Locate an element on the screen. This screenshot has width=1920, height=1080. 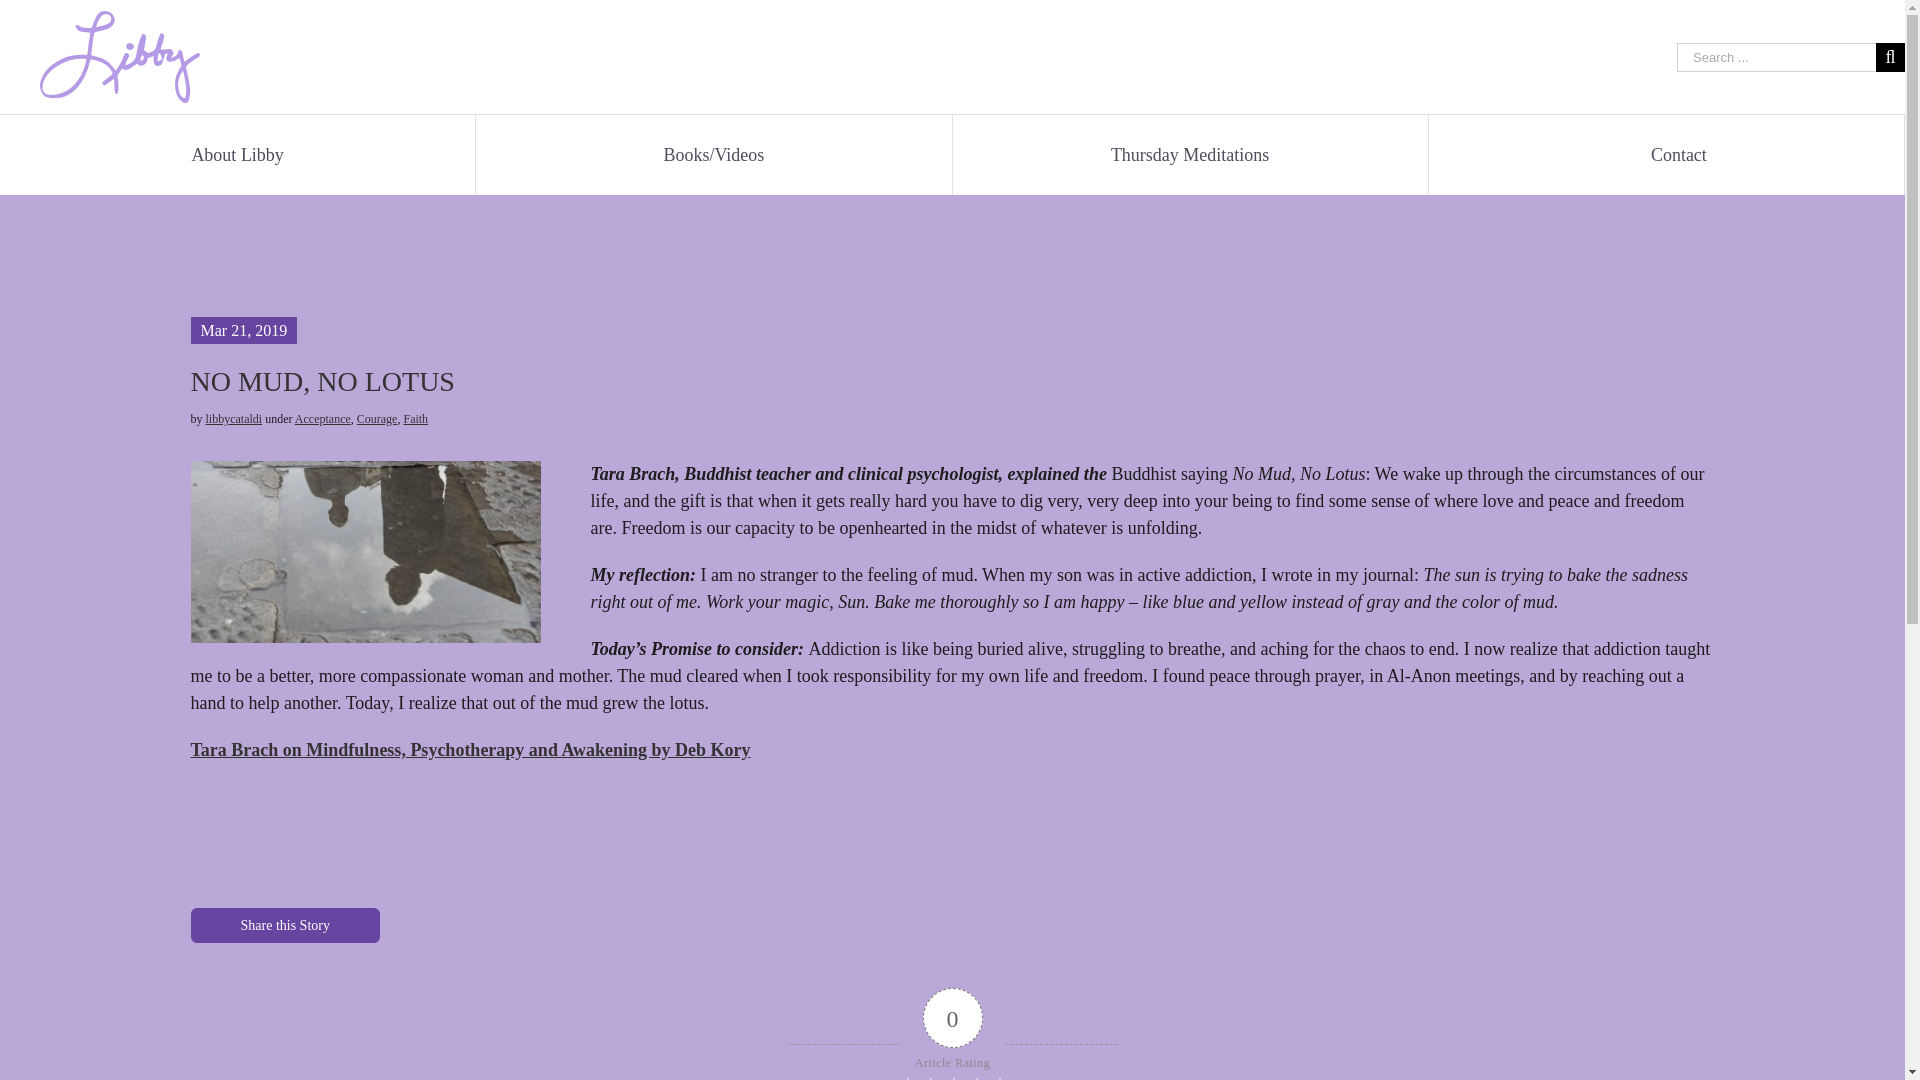
libbycataldi is located at coordinates (234, 418).